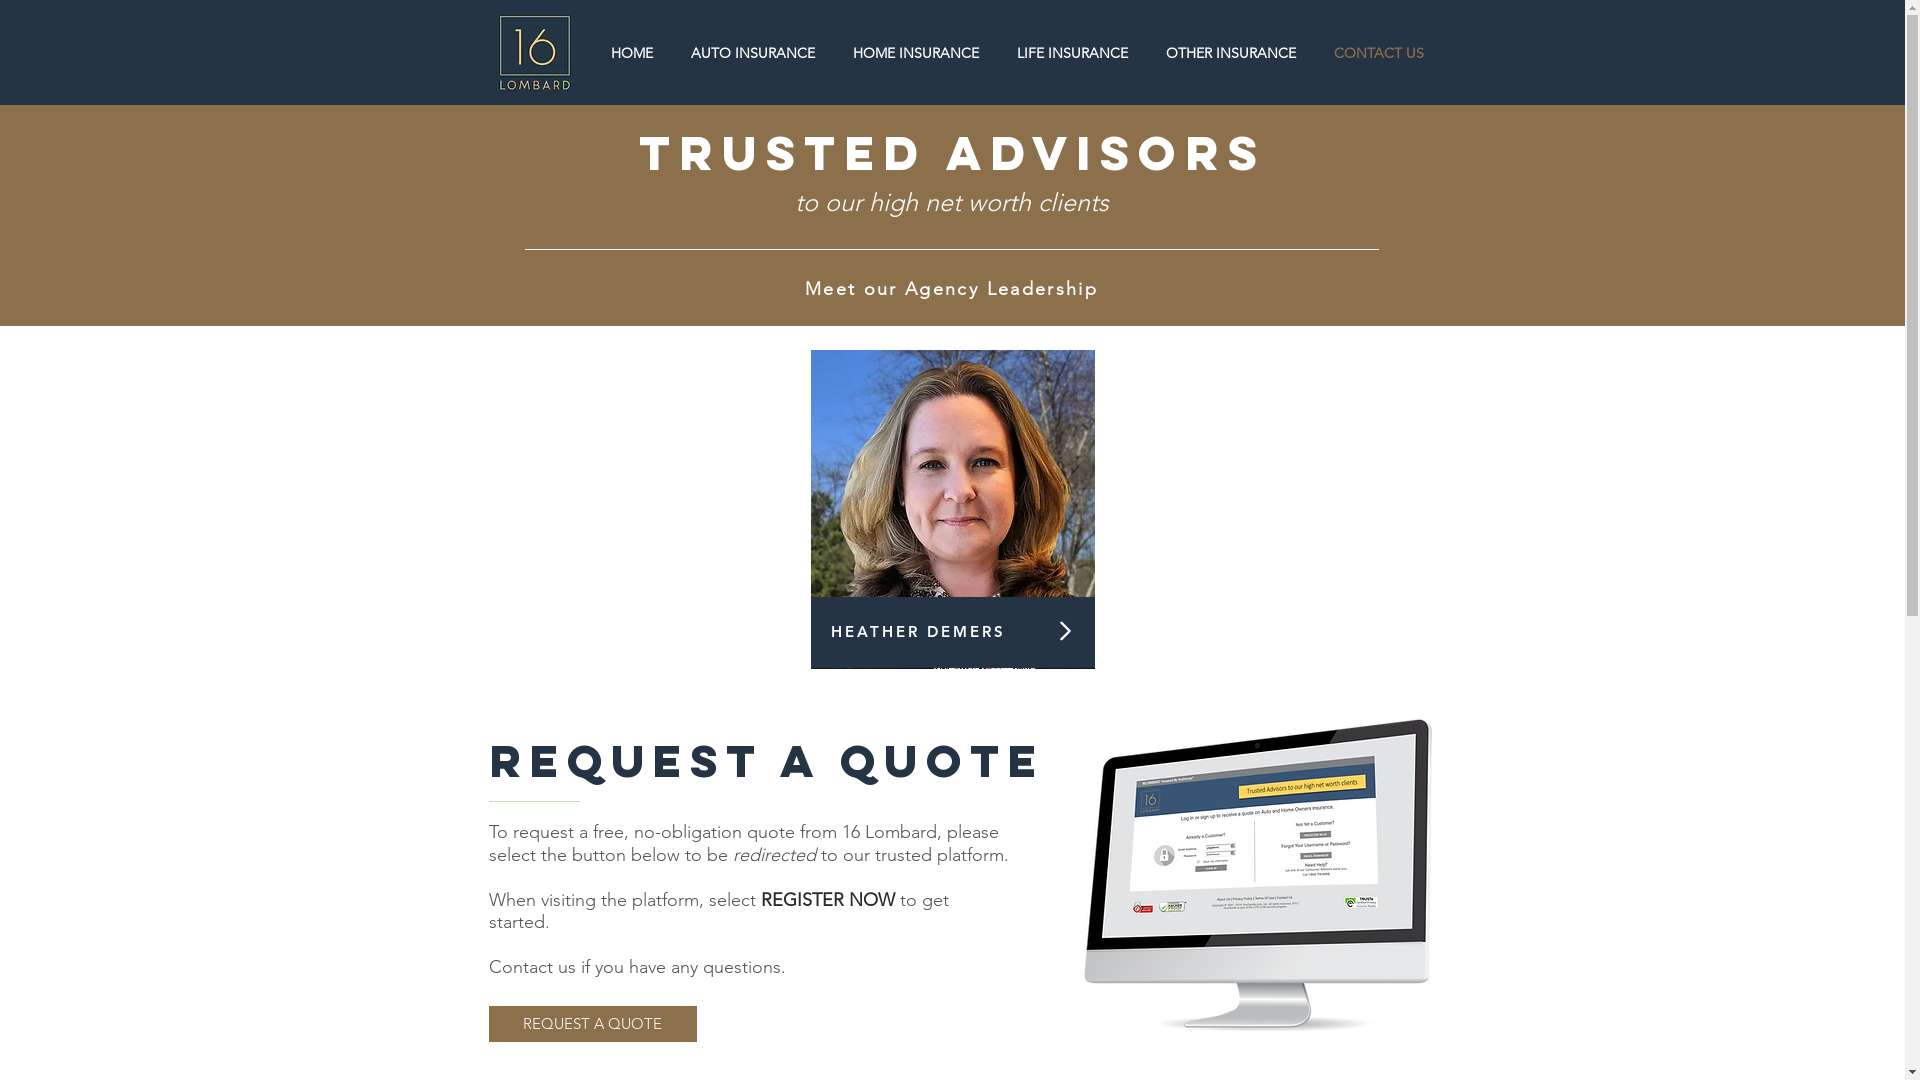 The image size is (1920, 1080). Describe the element at coordinates (1378, 54) in the screenshot. I see `CONTACT US` at that location.